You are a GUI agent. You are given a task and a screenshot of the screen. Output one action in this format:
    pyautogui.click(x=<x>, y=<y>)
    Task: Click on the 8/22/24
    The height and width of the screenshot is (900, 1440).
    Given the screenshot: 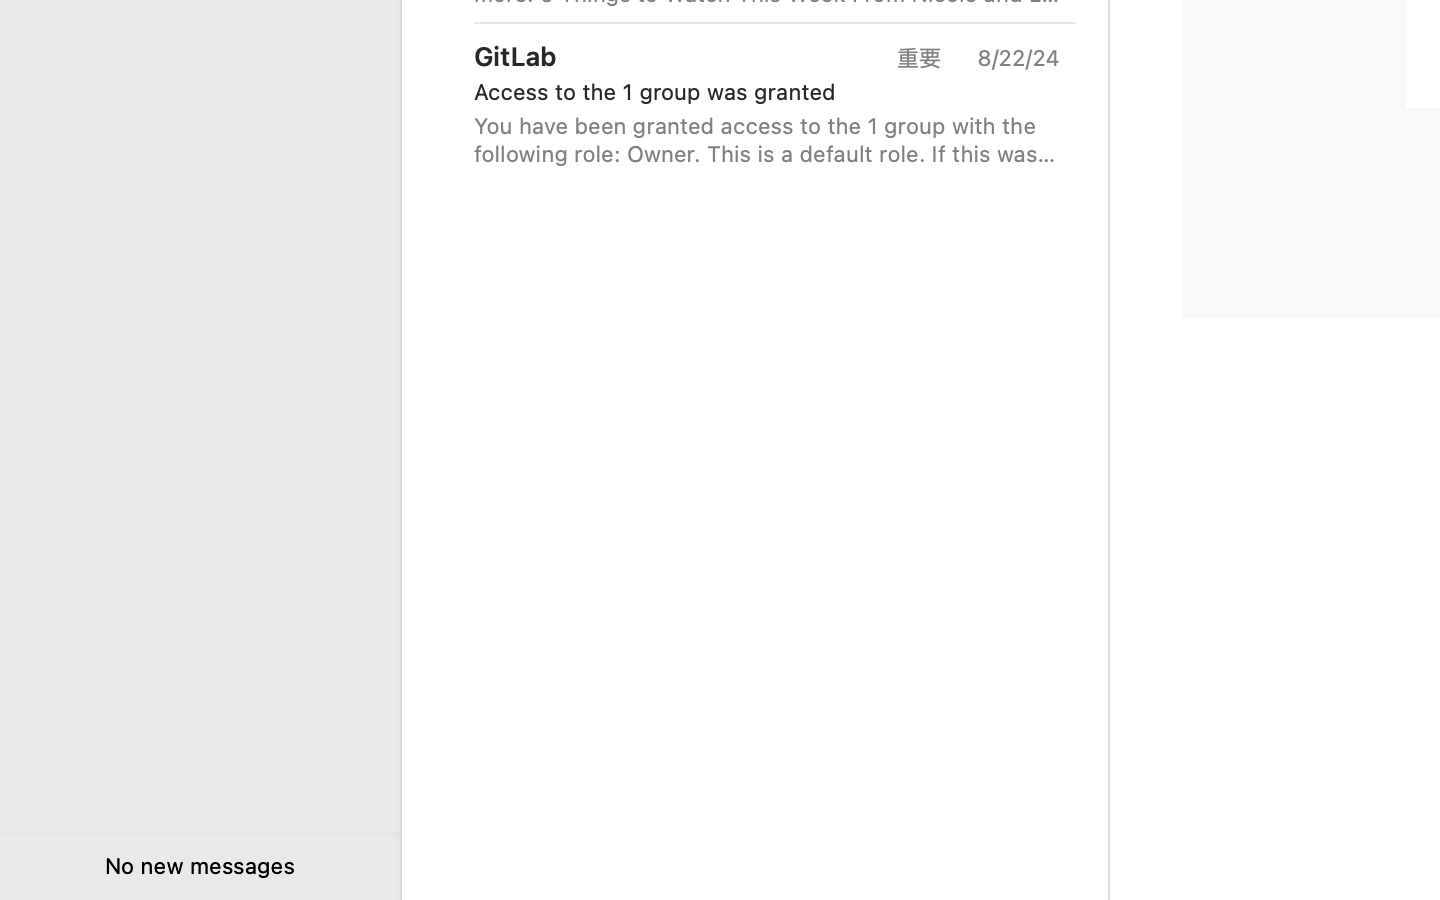 What is the action you would take?
    pyautogui.click(x=1017, y=58)
    